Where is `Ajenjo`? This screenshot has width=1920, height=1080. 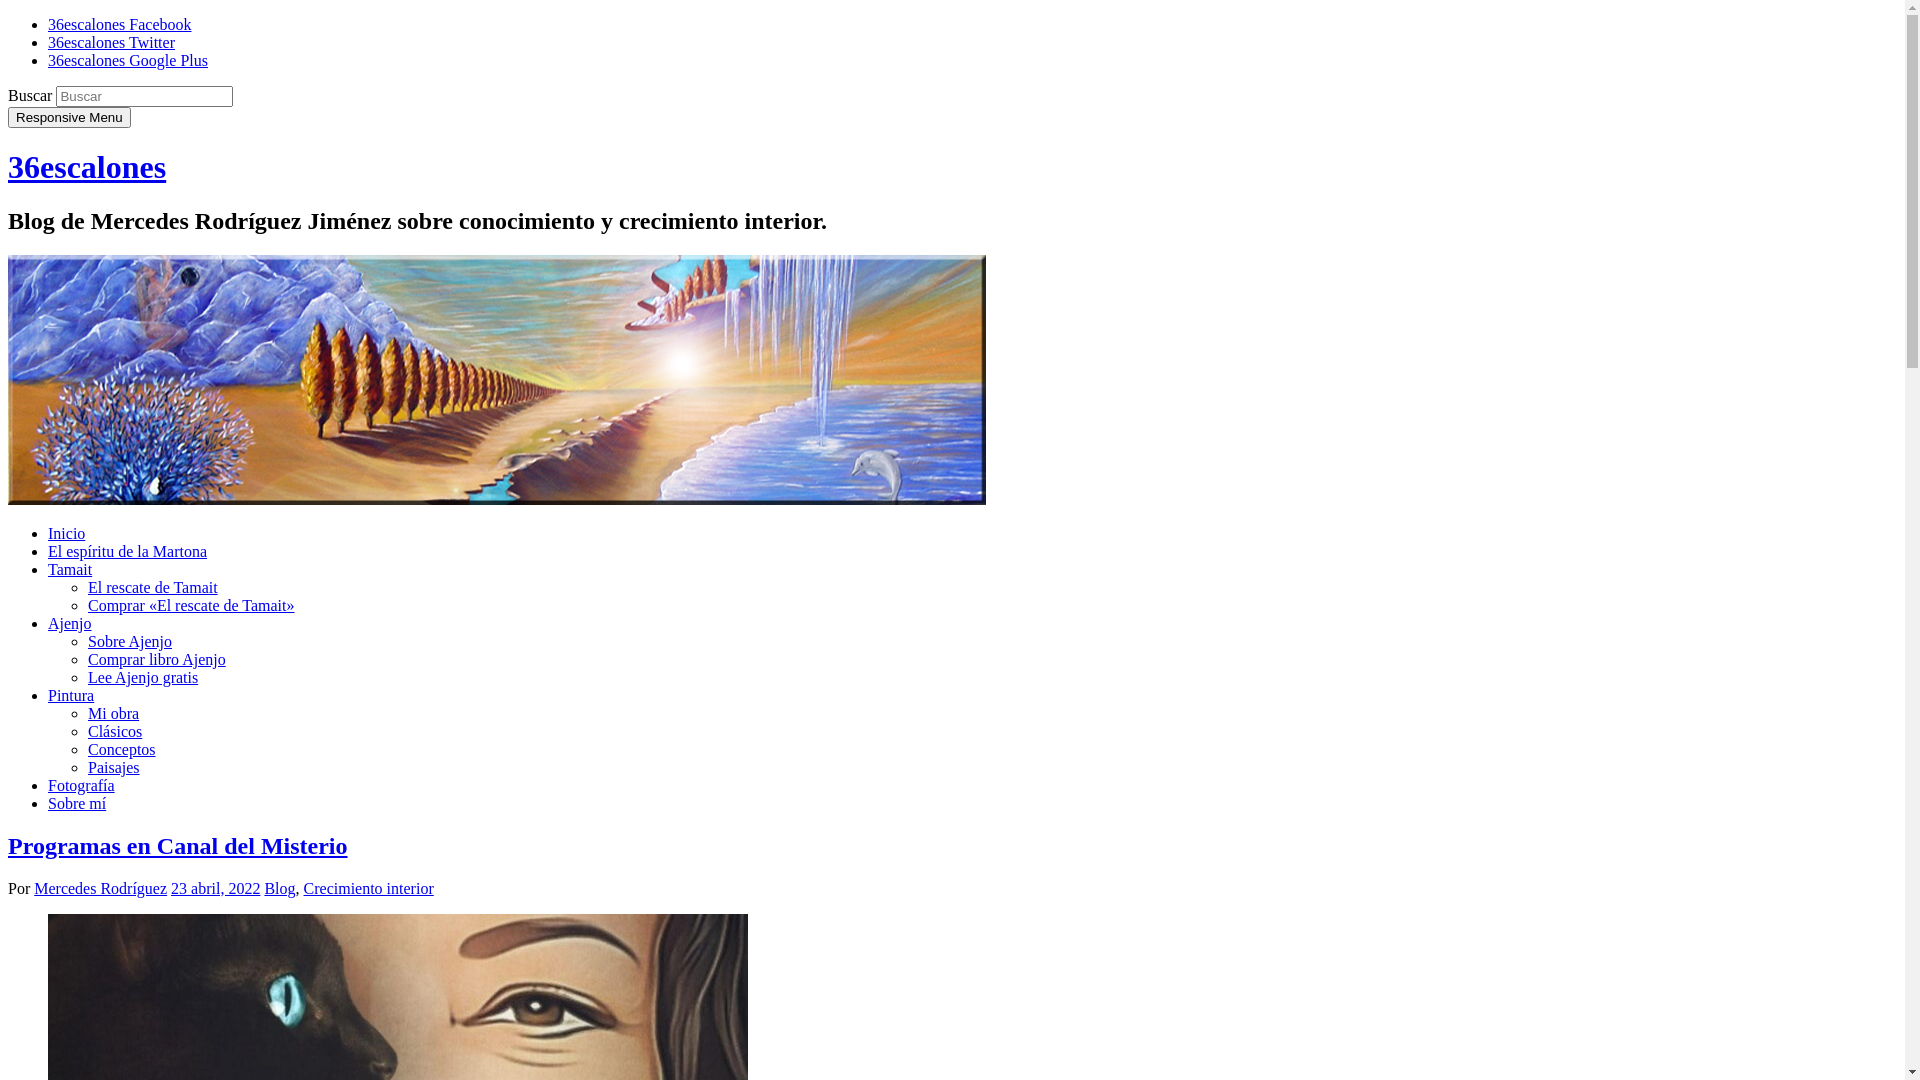
Ajenjo is located at coordinates (70, 624).